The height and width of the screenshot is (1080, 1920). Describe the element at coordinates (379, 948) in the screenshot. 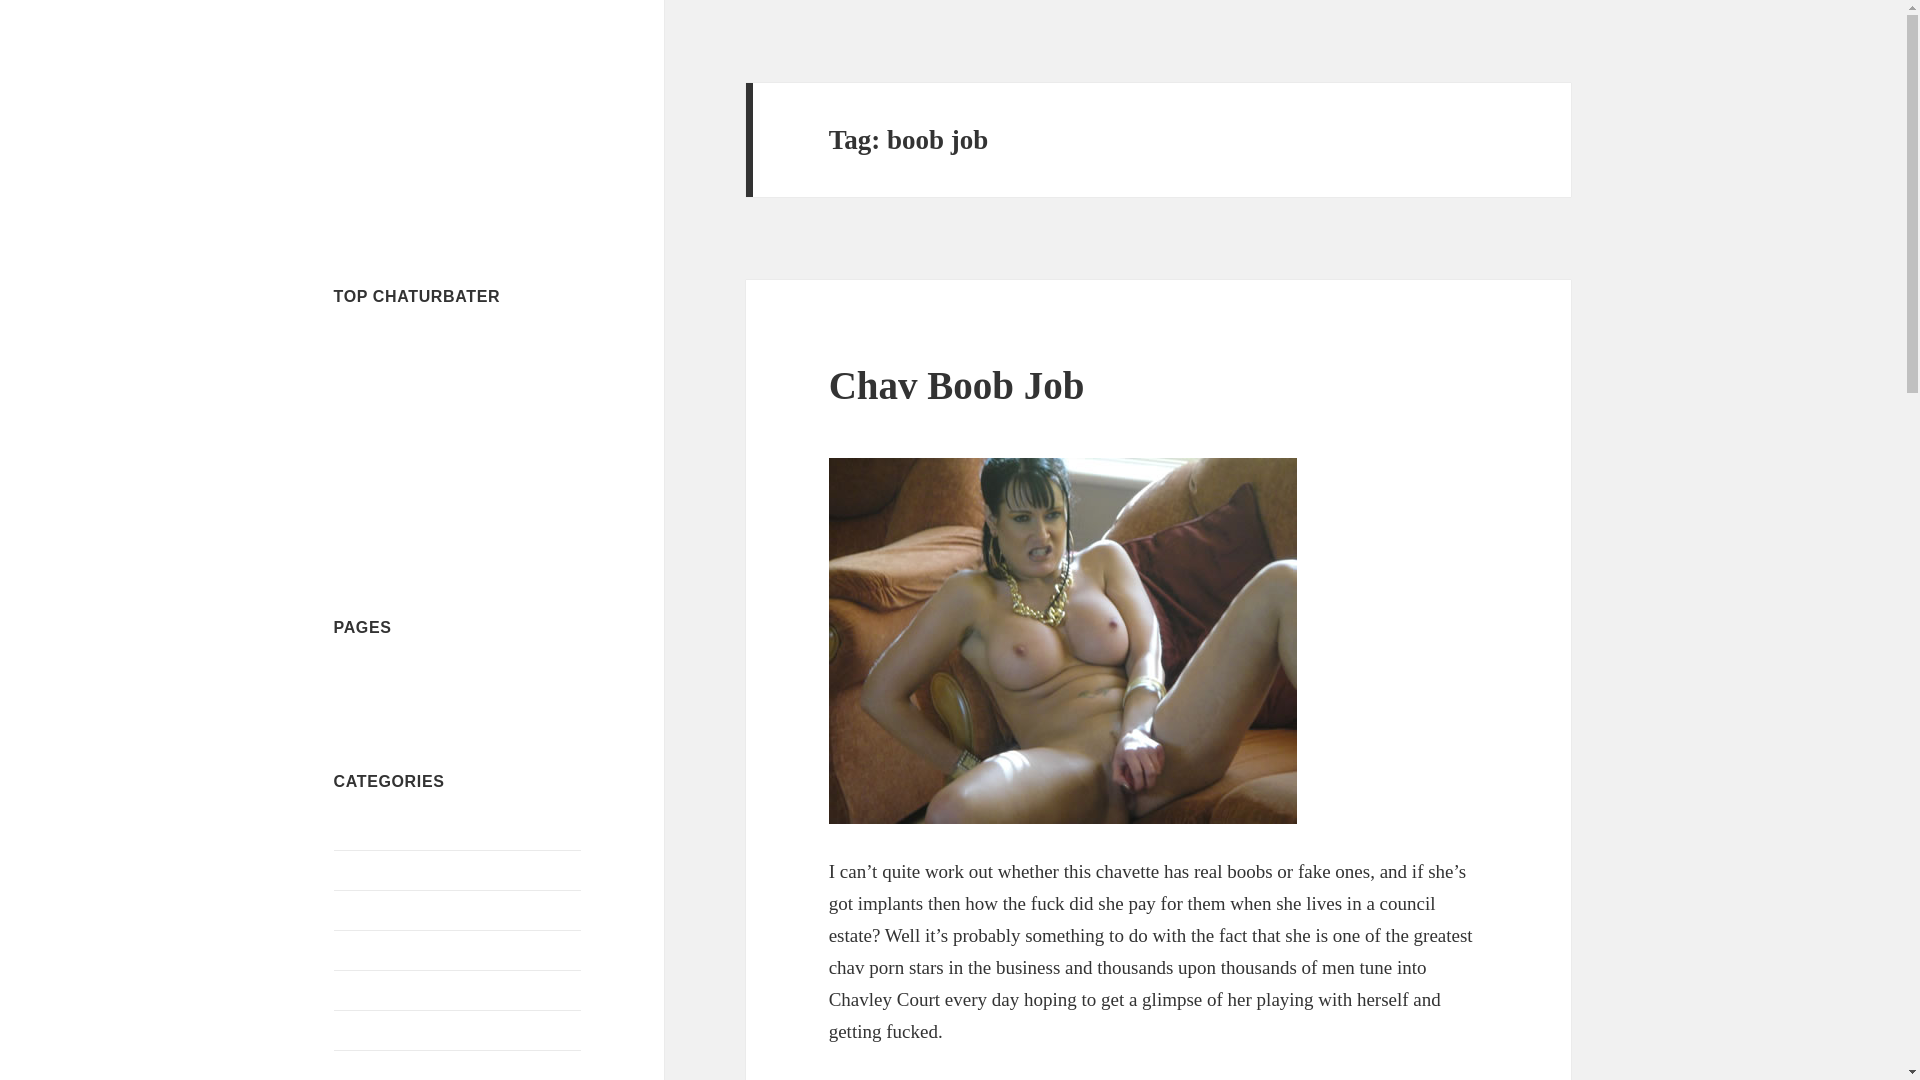

I see `Lesbian chavs` at that location.